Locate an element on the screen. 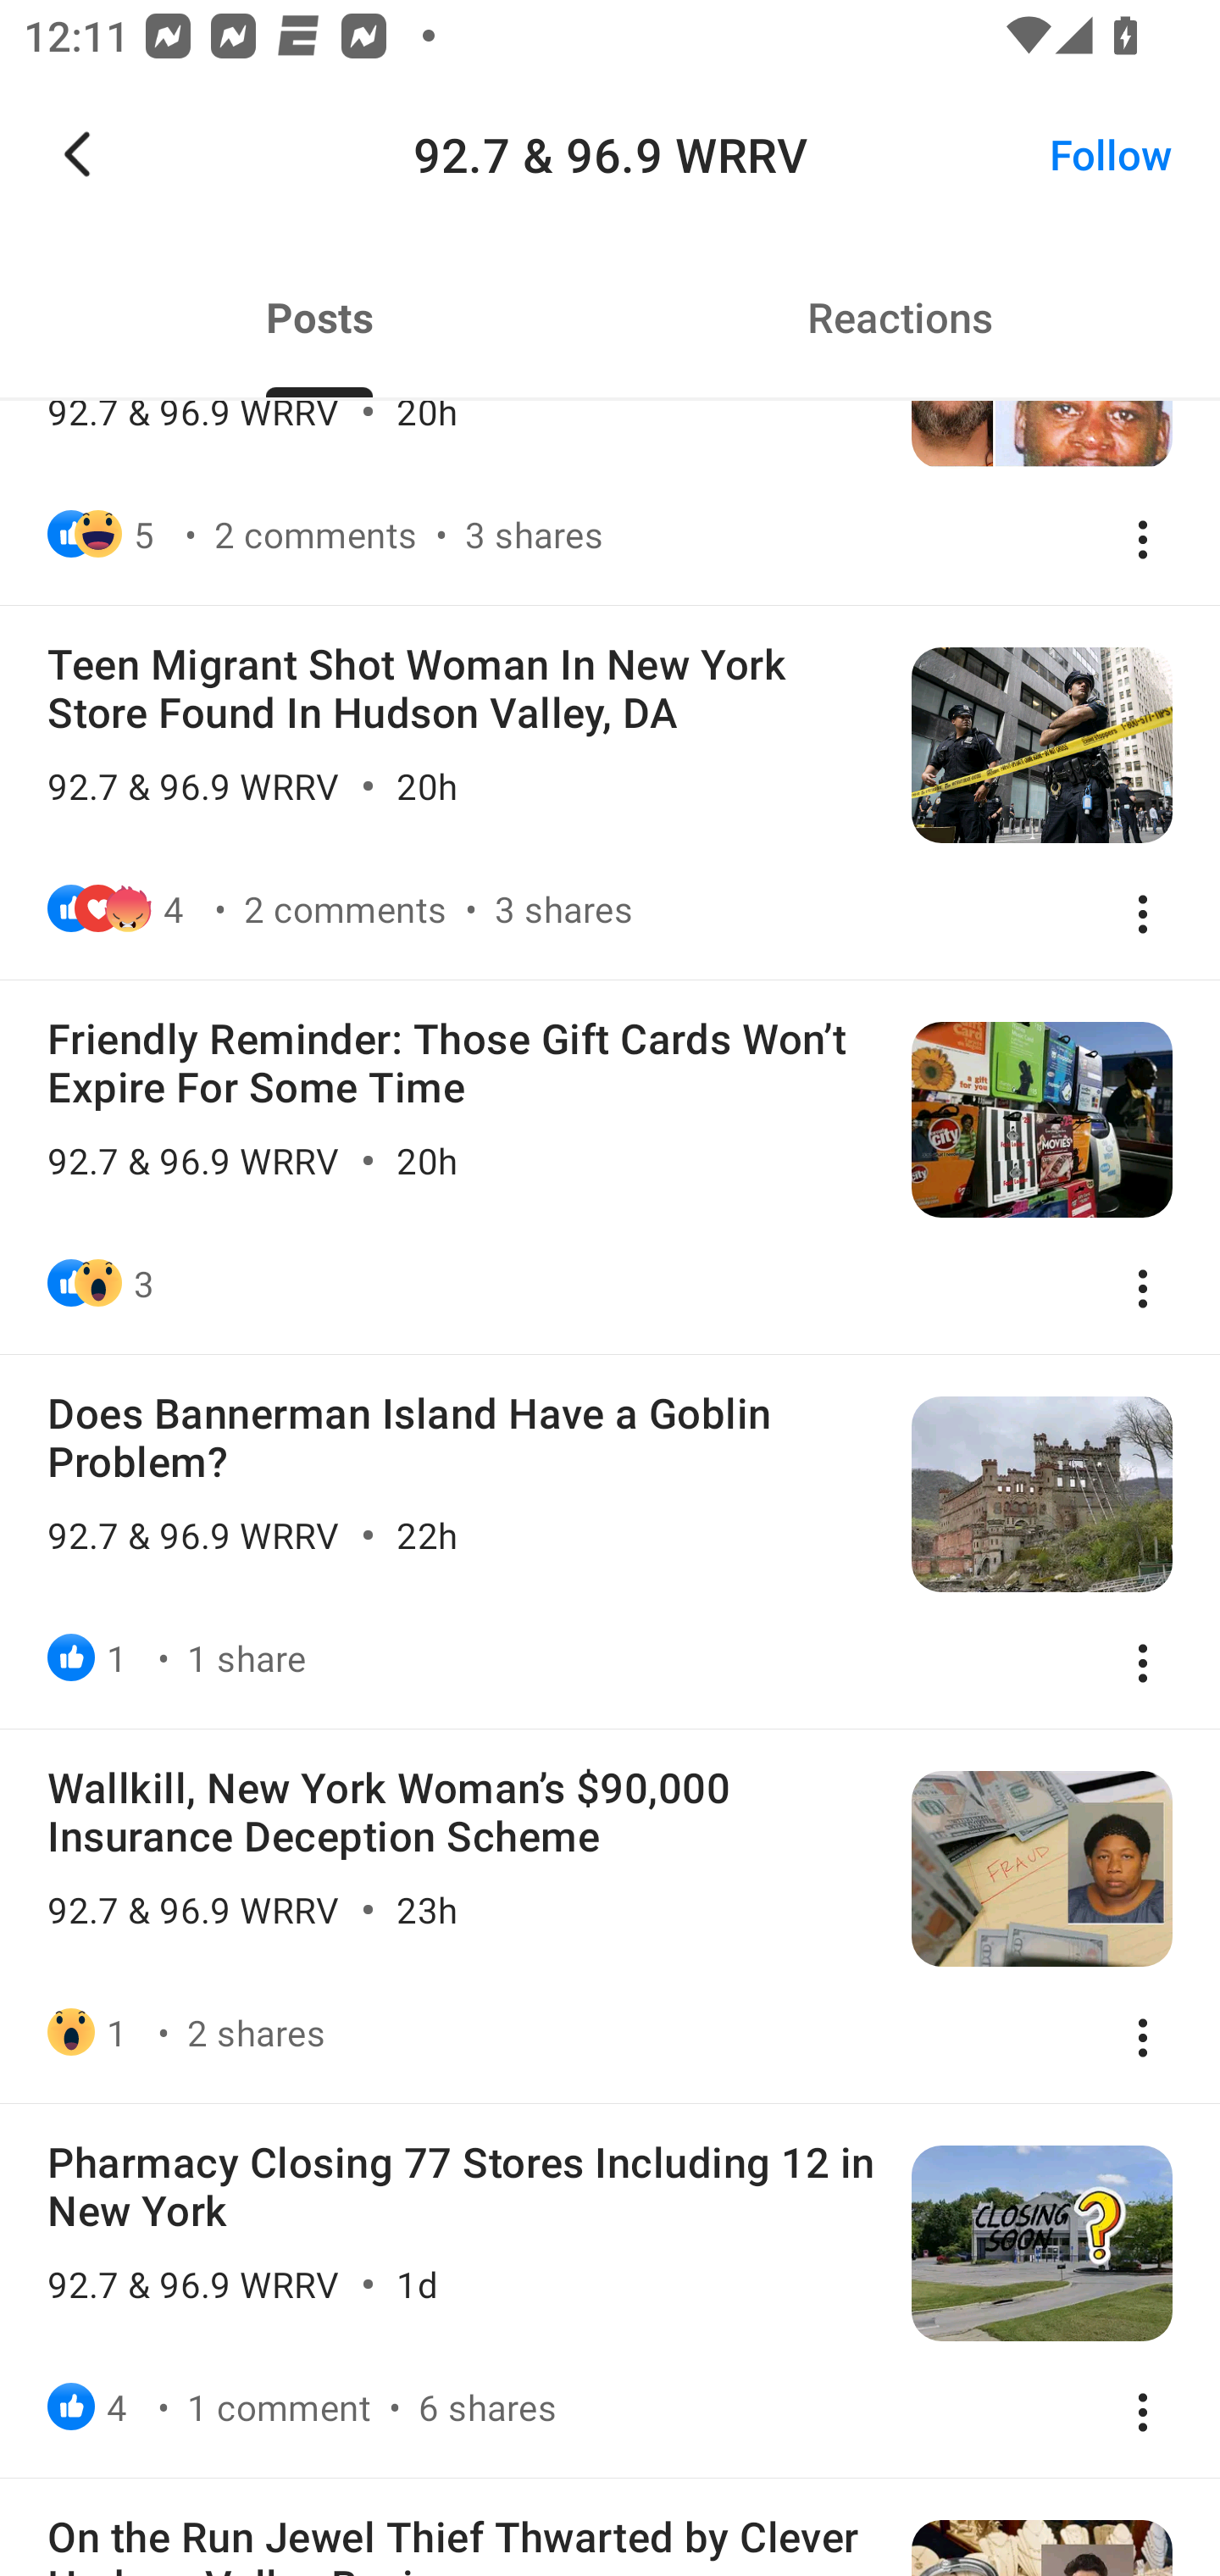 The image size is (1220, 2576). Follow is located at coordinates (1112, 154).